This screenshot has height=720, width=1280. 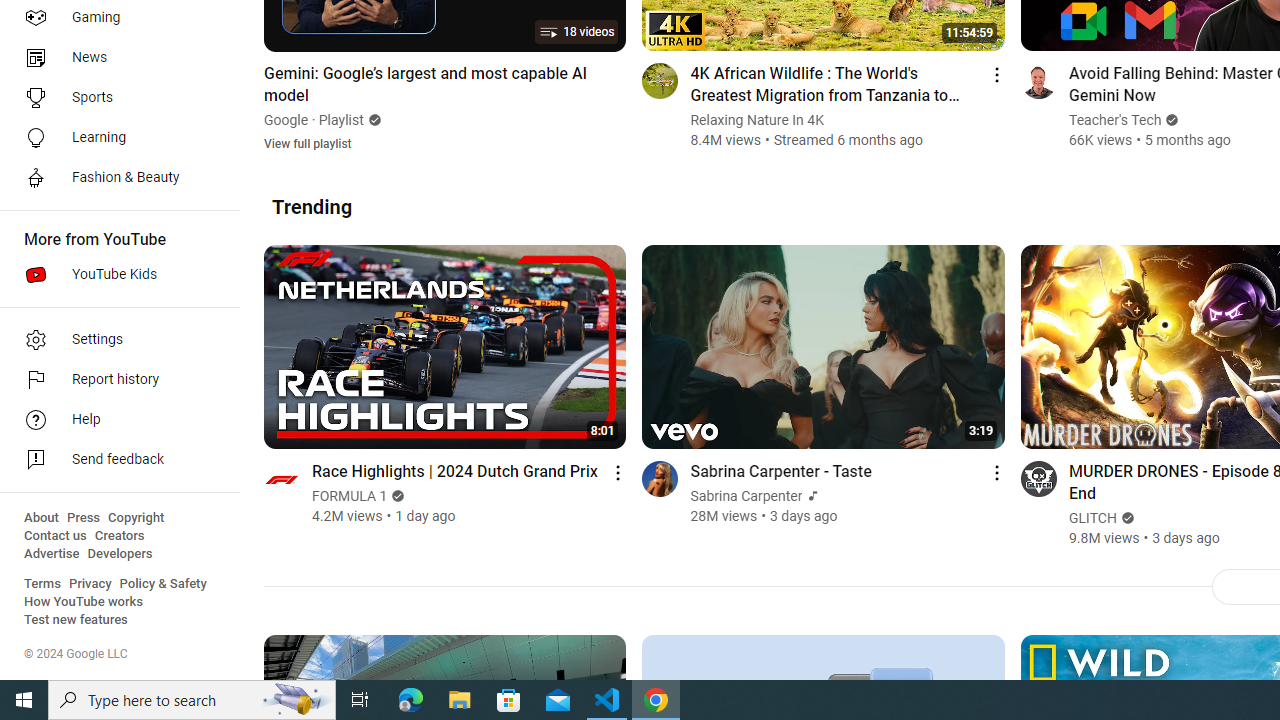 I want to click on How YouTube works, so click(x=84, y=602).